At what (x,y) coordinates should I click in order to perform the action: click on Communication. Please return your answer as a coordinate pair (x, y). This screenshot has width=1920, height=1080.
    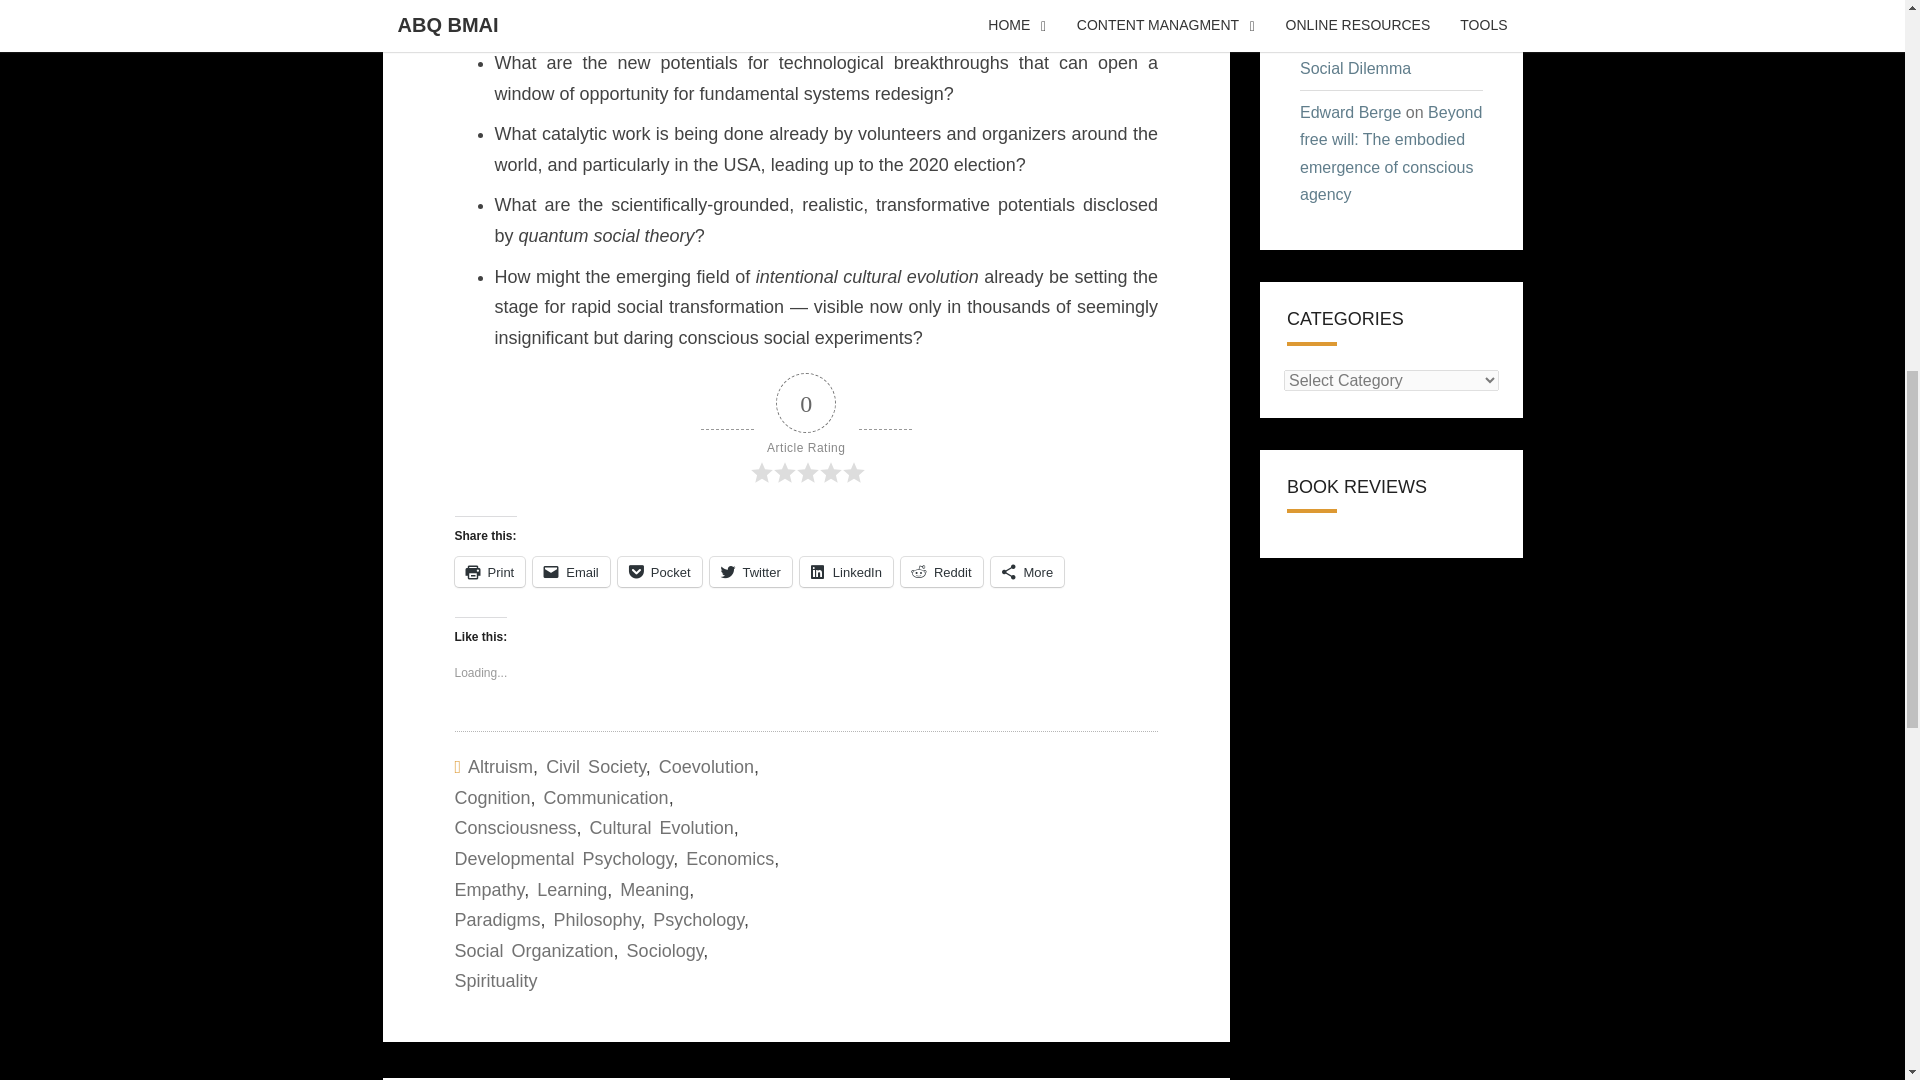
    Looking at the image, I should click on (606, 798).